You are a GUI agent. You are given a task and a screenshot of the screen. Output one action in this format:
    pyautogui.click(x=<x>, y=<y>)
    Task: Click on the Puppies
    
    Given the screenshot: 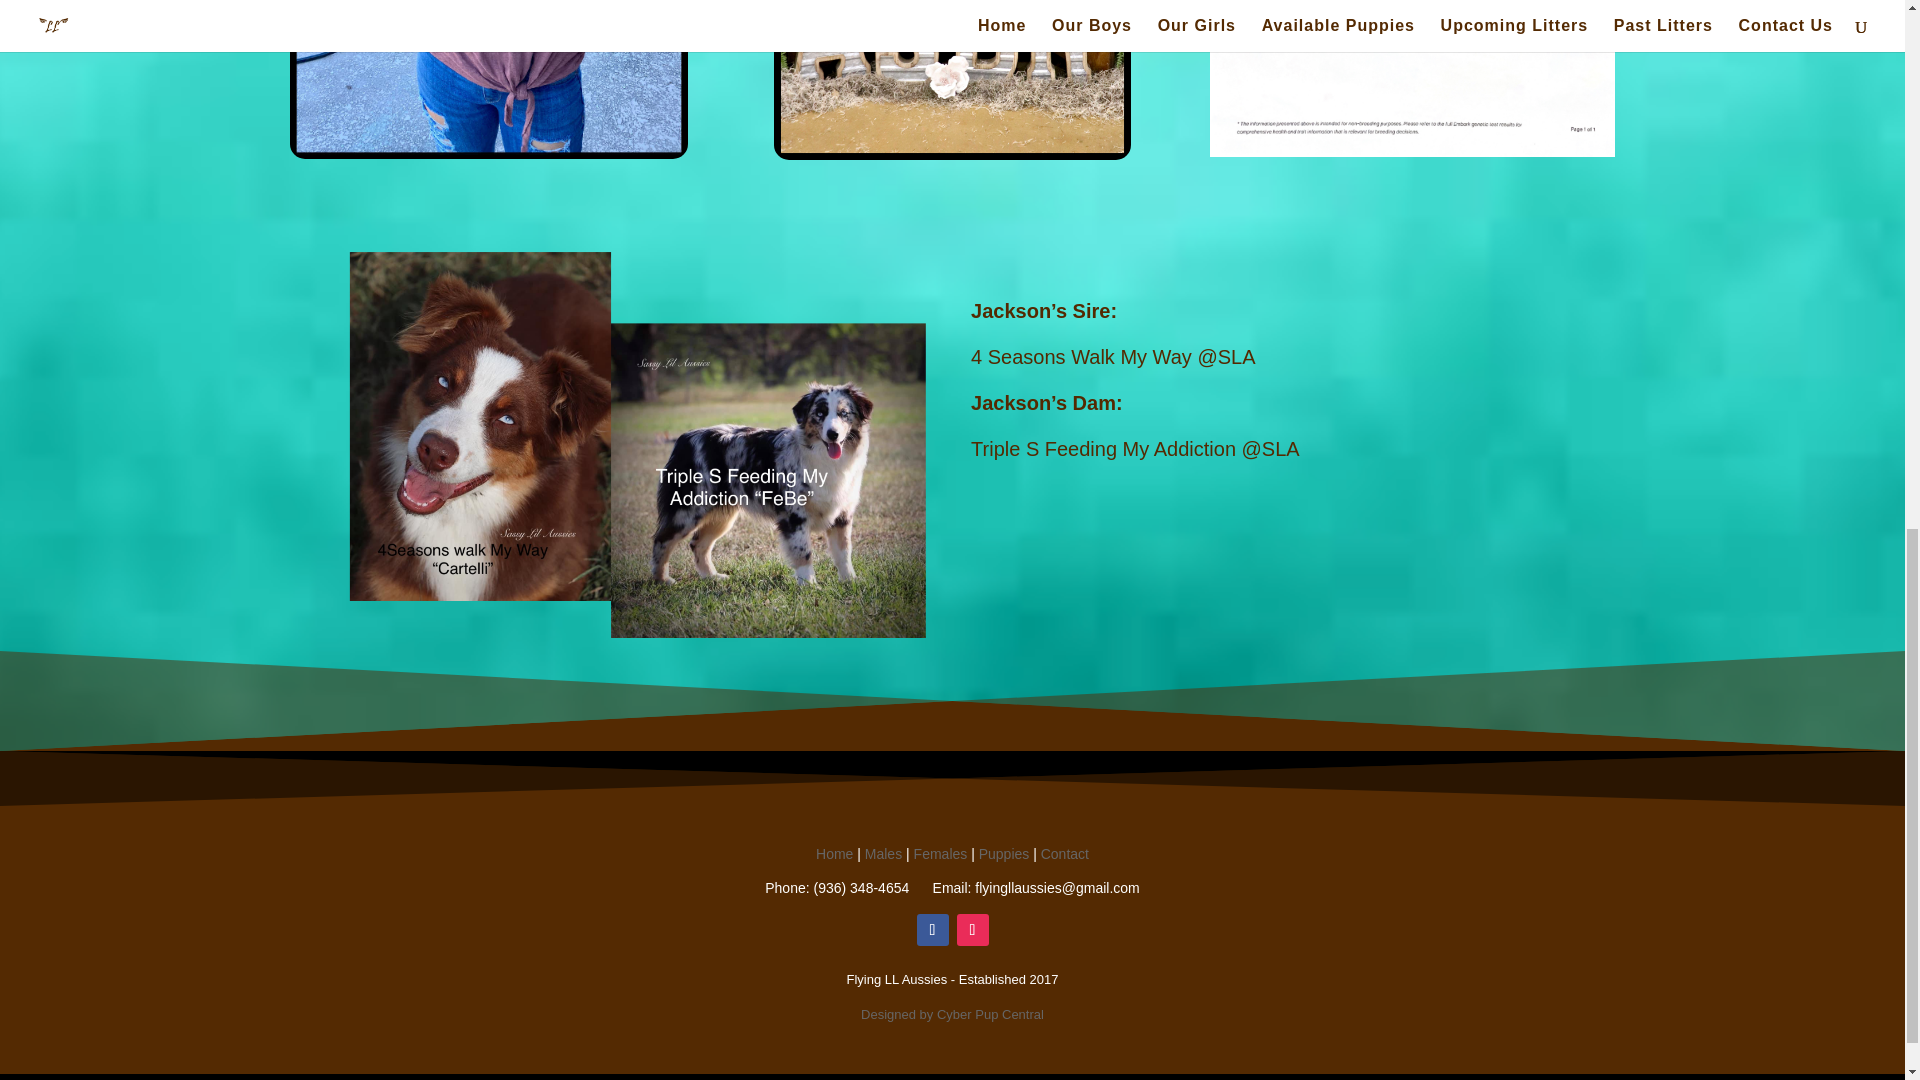 What is the action you would take?
    pyautogui.click(x=1004, y=853)
    